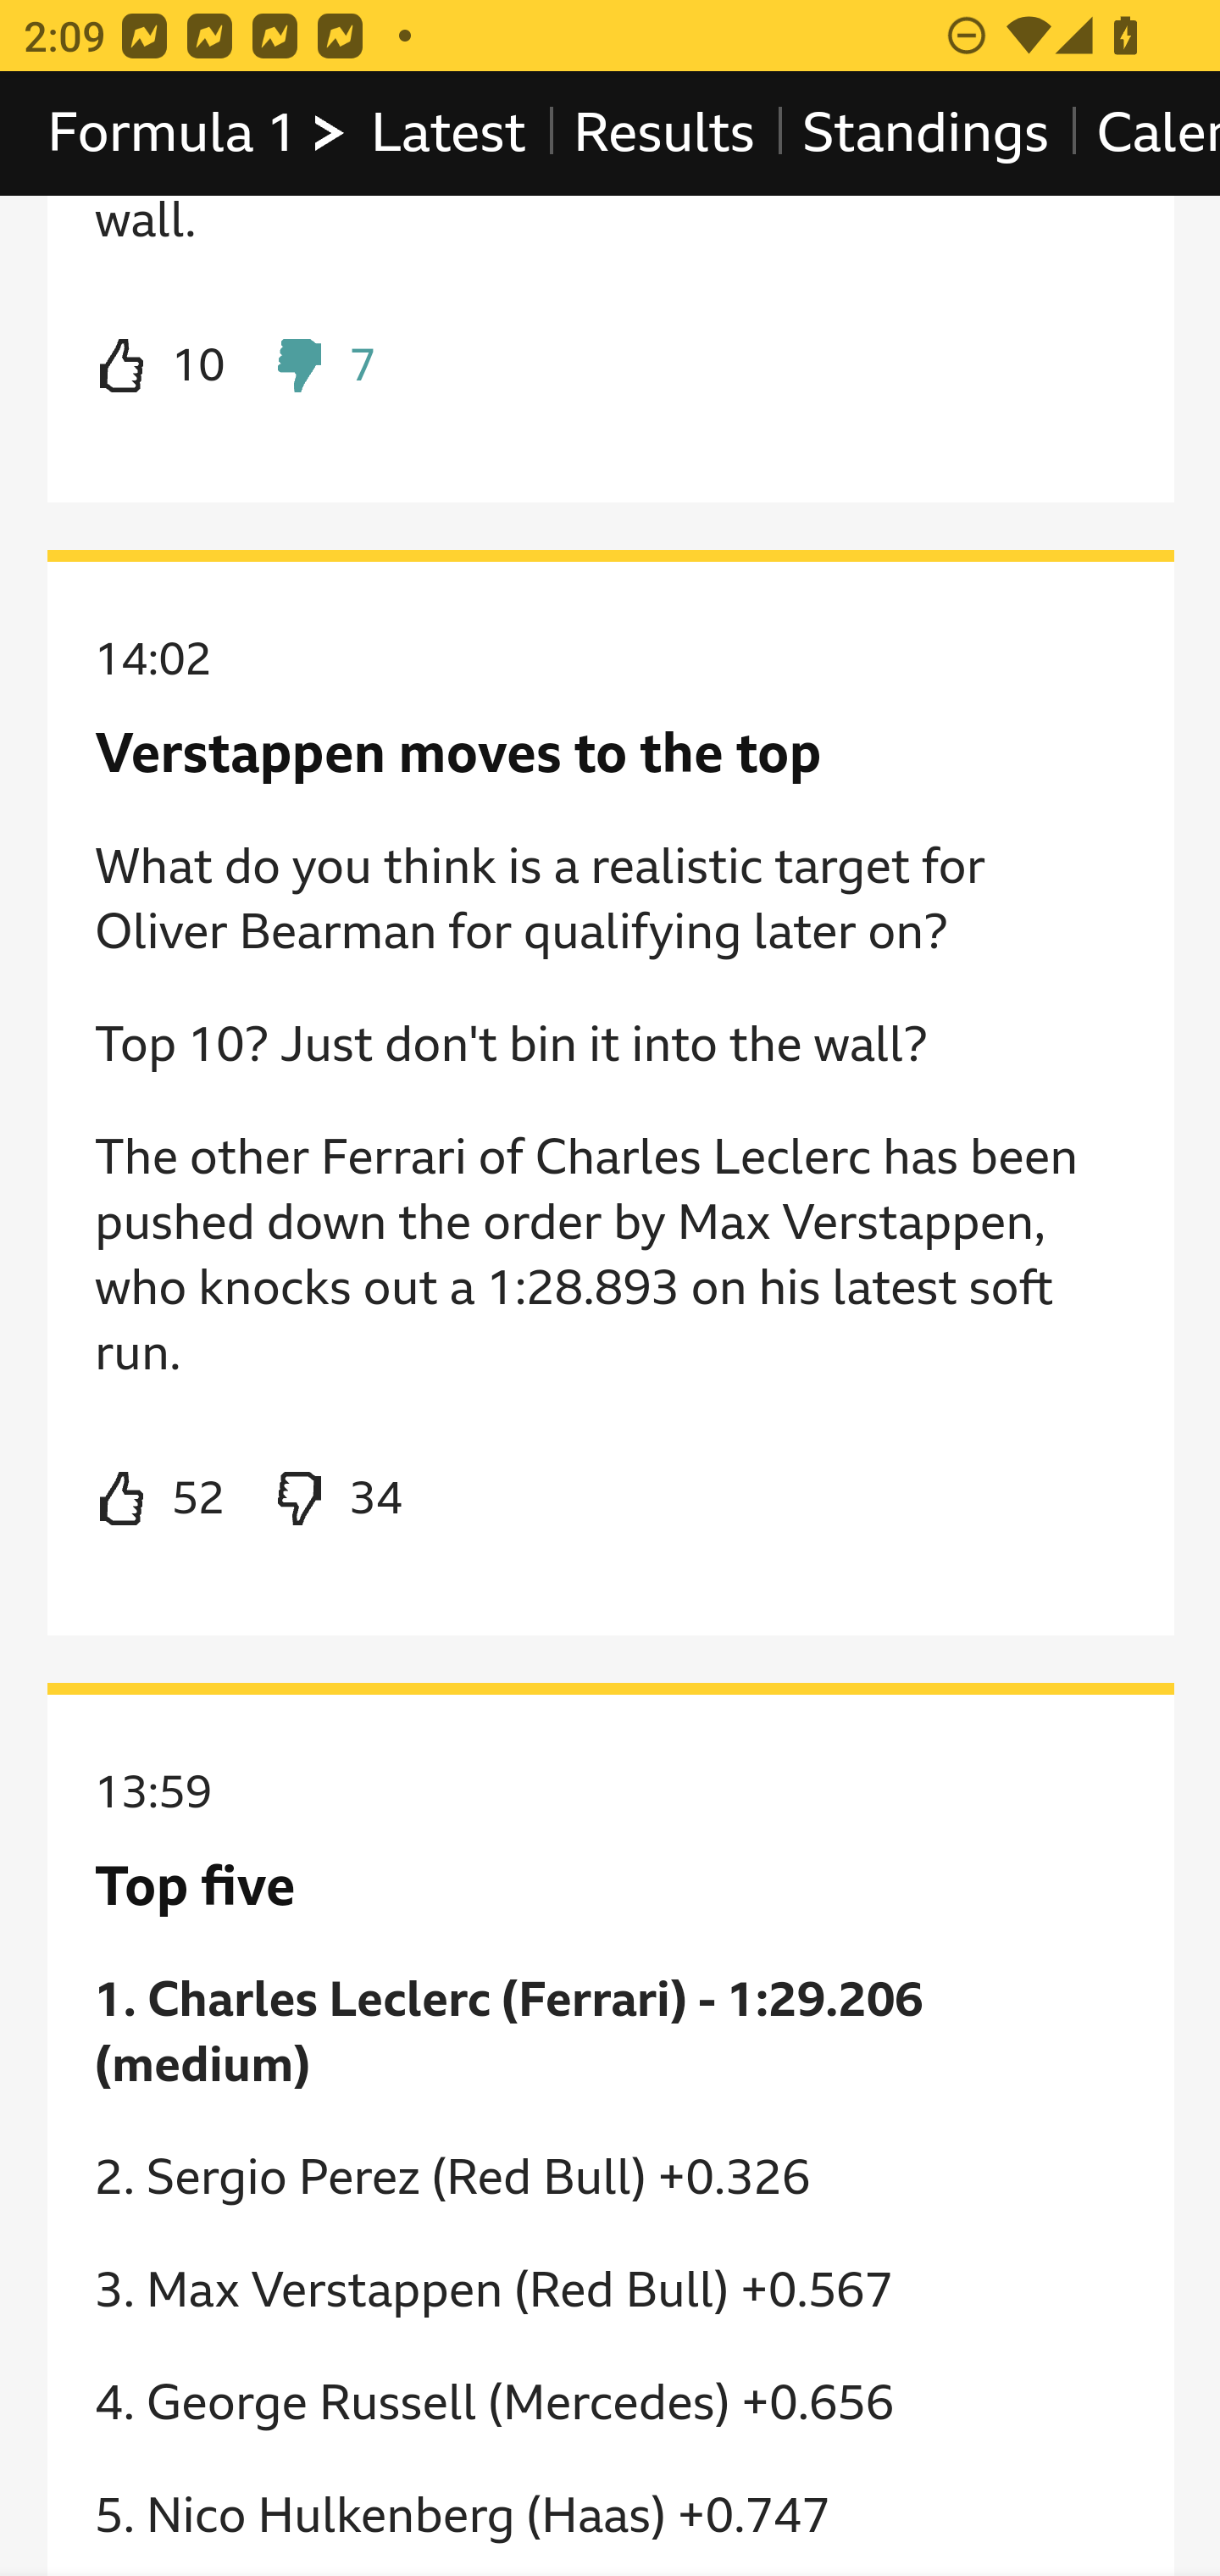 Image resolution: width=1220 pixels, height=2576 pixels. I want to click on Like, so click(160, 1500).